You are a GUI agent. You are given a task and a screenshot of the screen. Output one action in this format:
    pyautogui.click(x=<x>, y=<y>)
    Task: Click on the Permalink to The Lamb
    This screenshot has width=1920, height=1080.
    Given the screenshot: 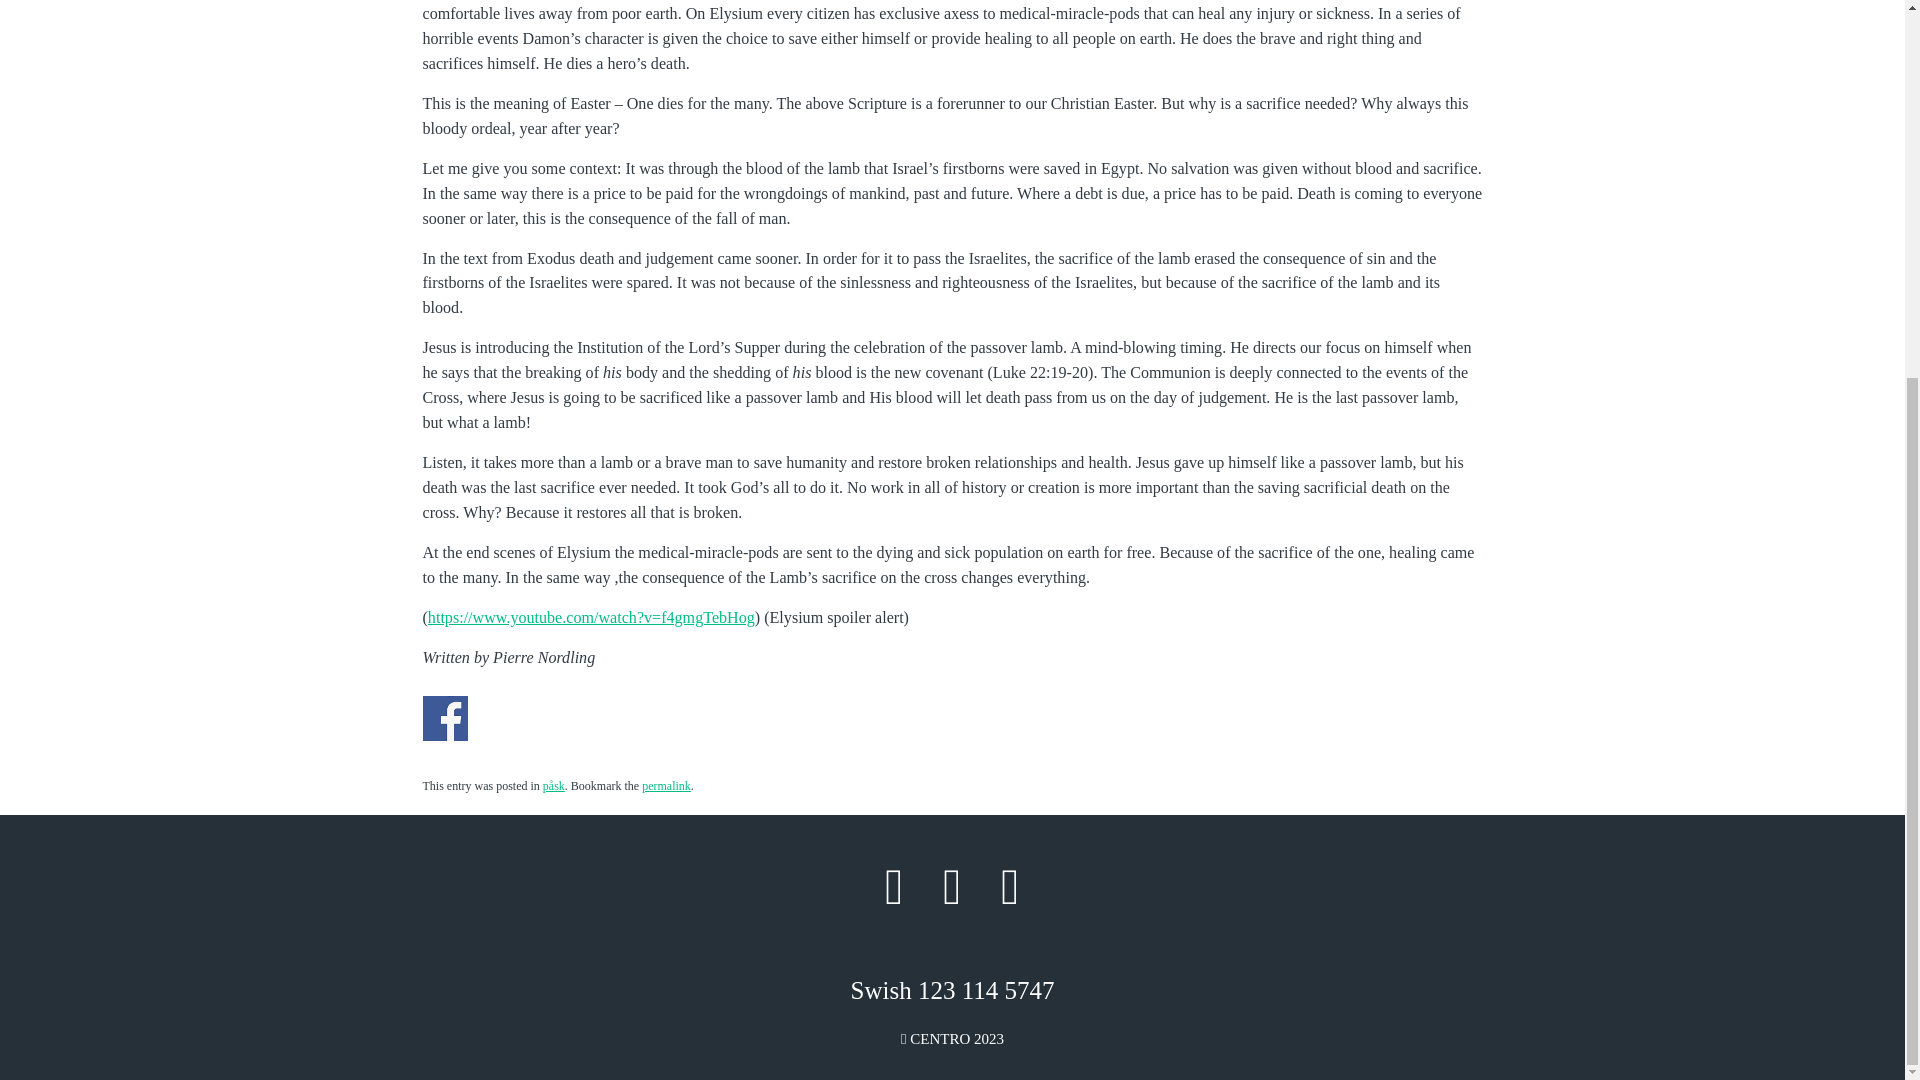 What is the action you would take?
    pyautogui.click(x=666, y=785)
    